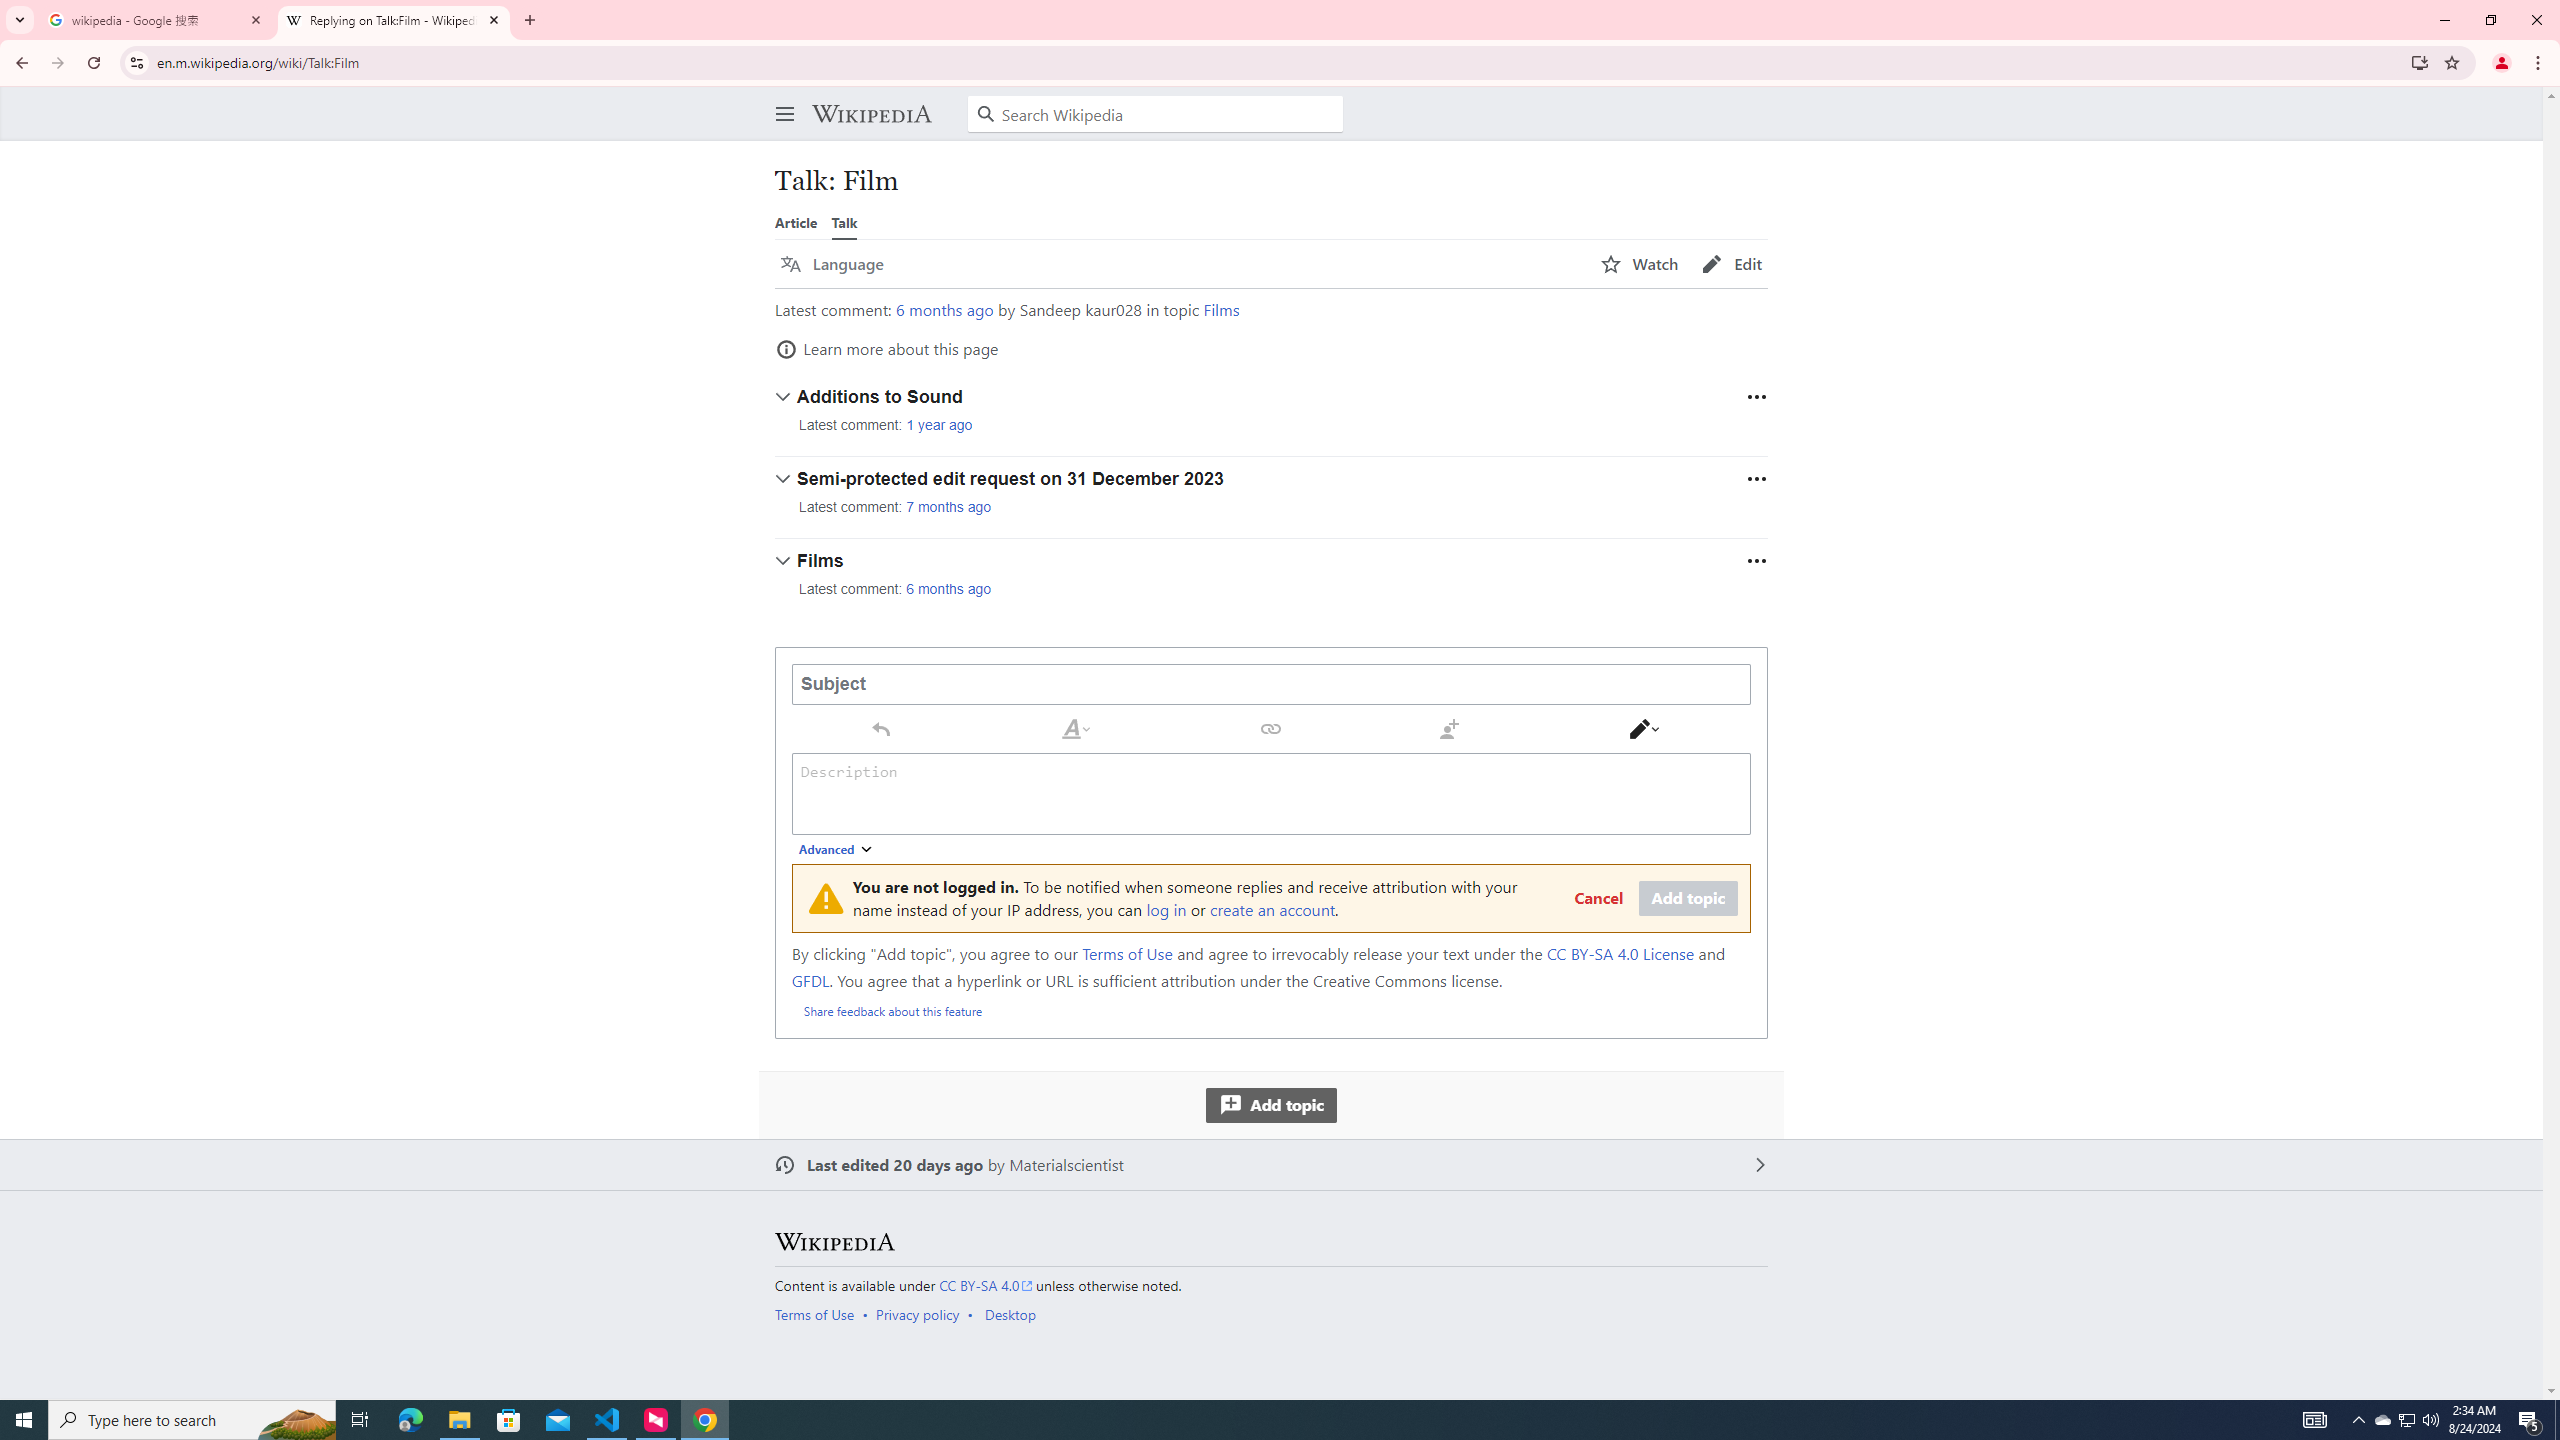 The image size is (2560, 1440). I want to click on Add topic, so click(1270, 1105).